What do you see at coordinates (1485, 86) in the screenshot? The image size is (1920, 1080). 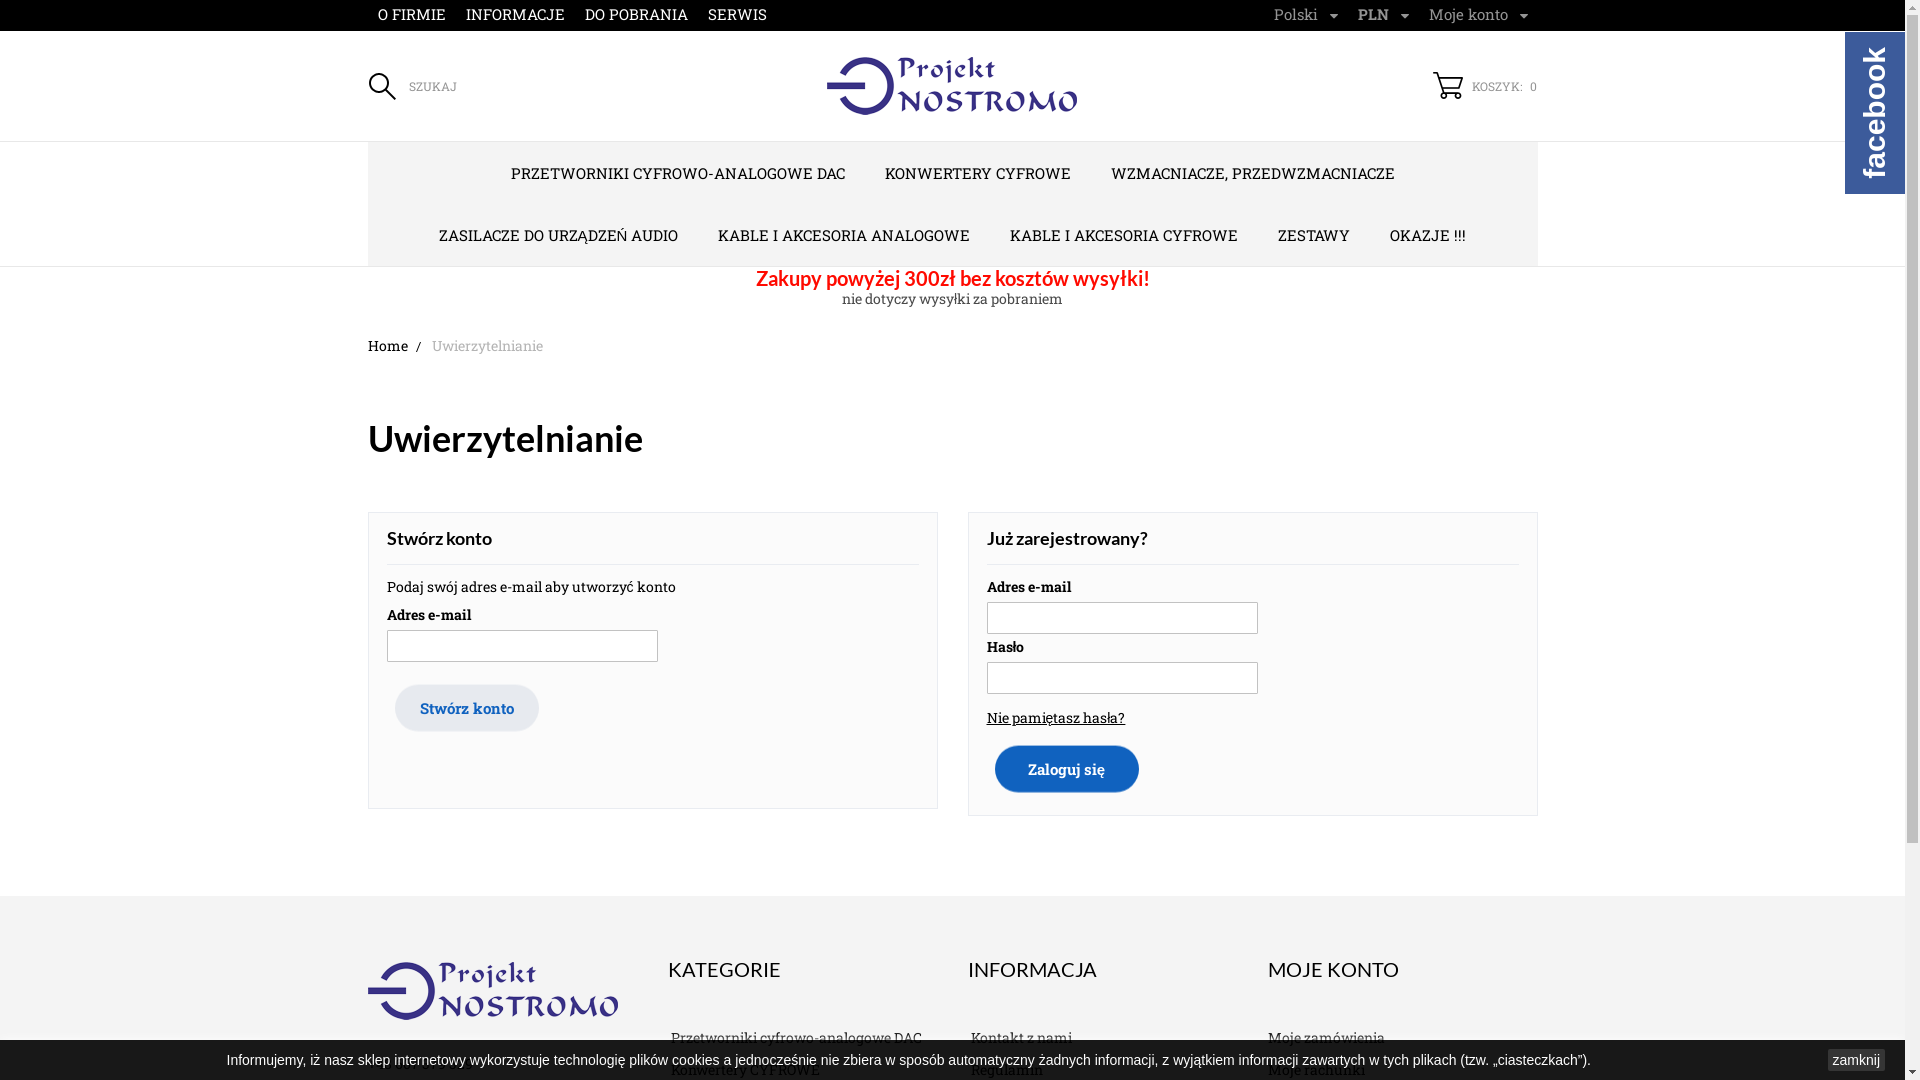 I see `KOSZYK: 0` at bounding box center [1485, 86].